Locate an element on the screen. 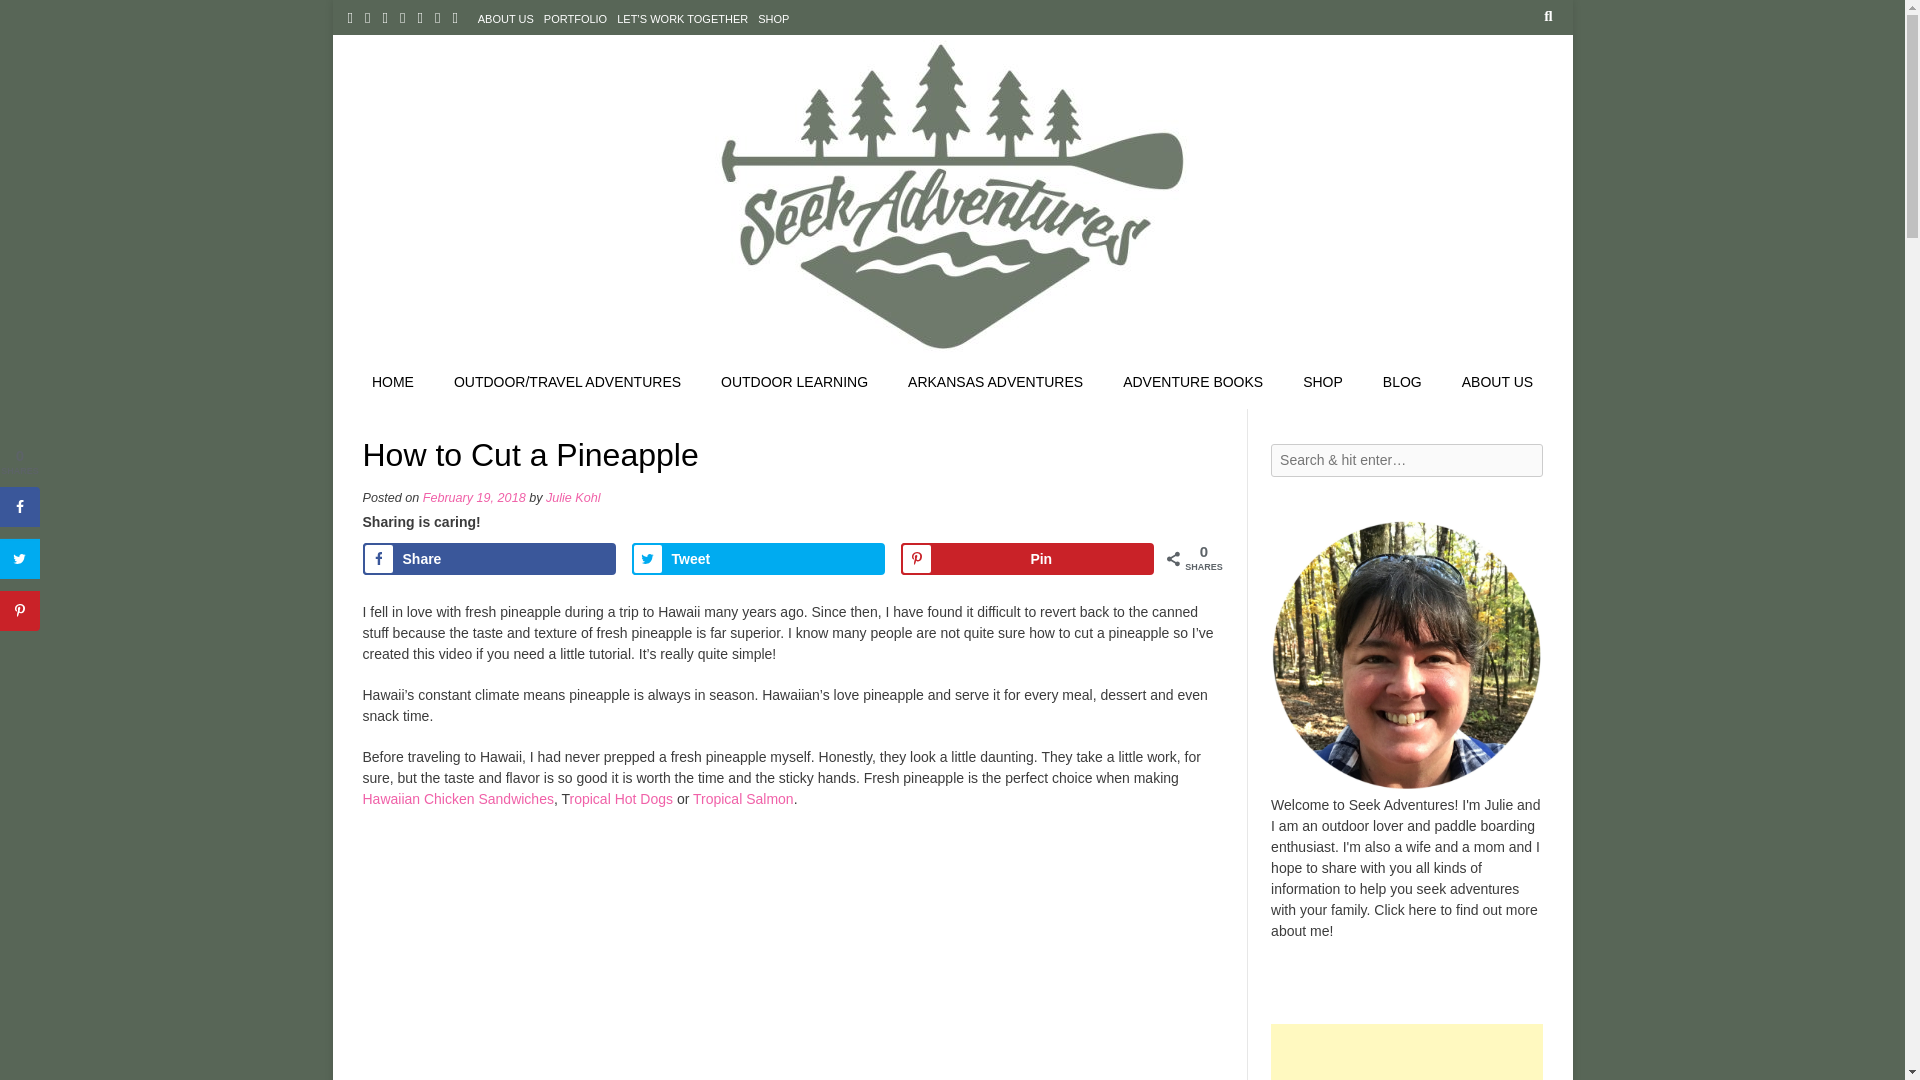 The width and height of the screenshot is (1920, 1080). PORTFOLIO is located at coordinates (574, 19).